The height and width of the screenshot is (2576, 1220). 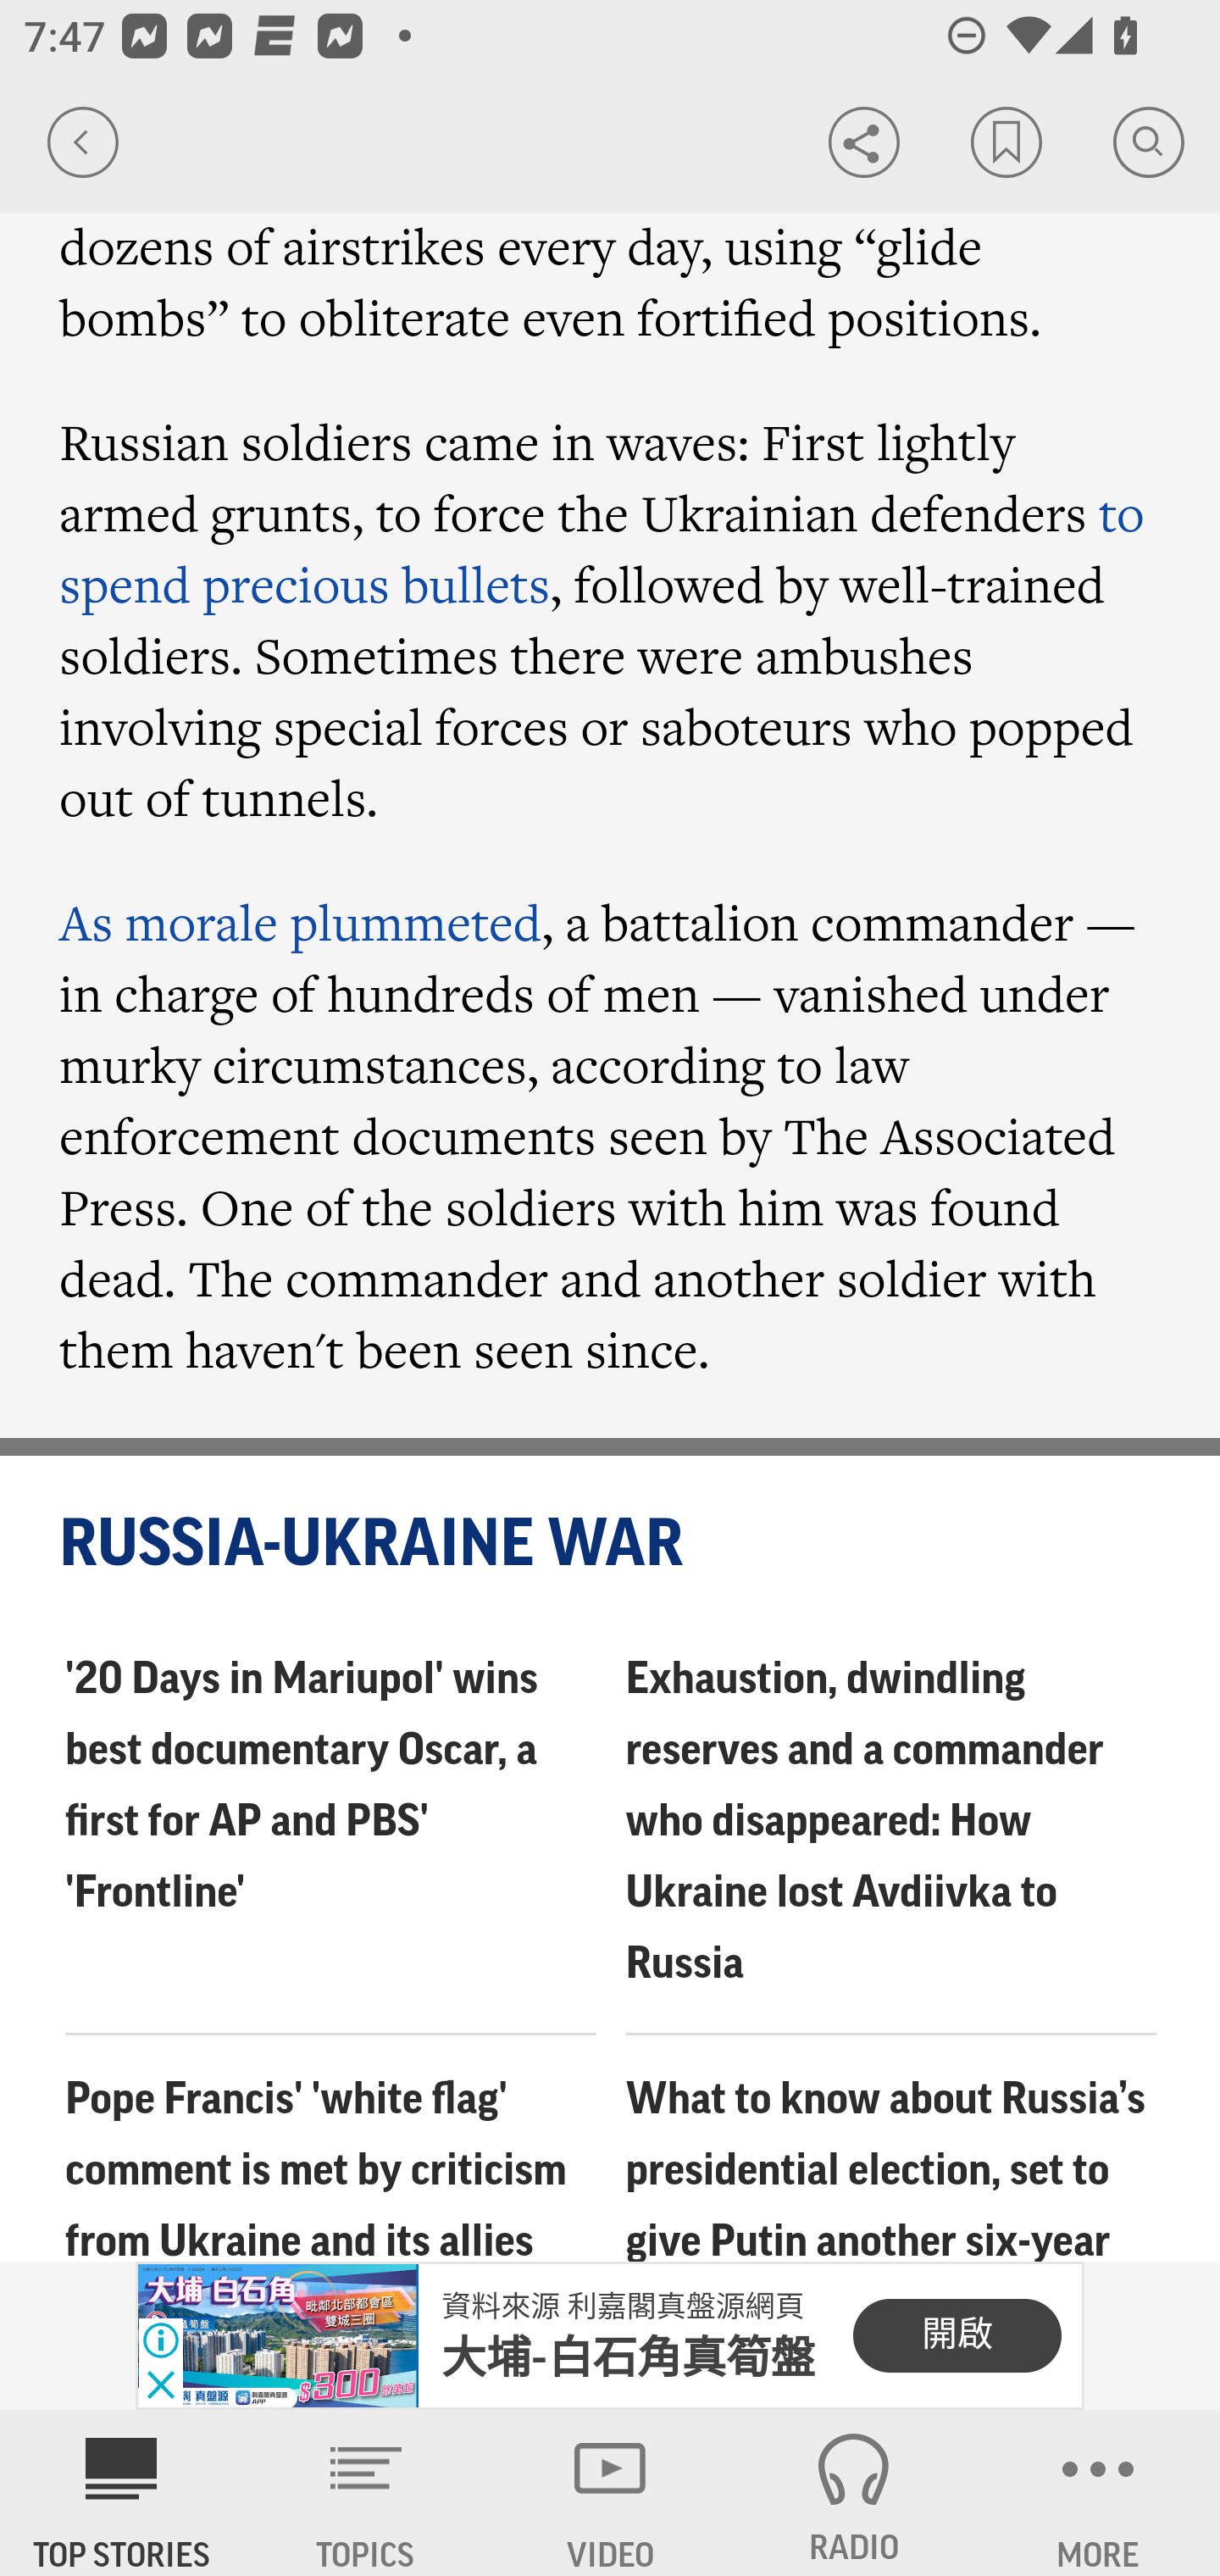 I want to click on MORE, so click(x=1098, y=2493).